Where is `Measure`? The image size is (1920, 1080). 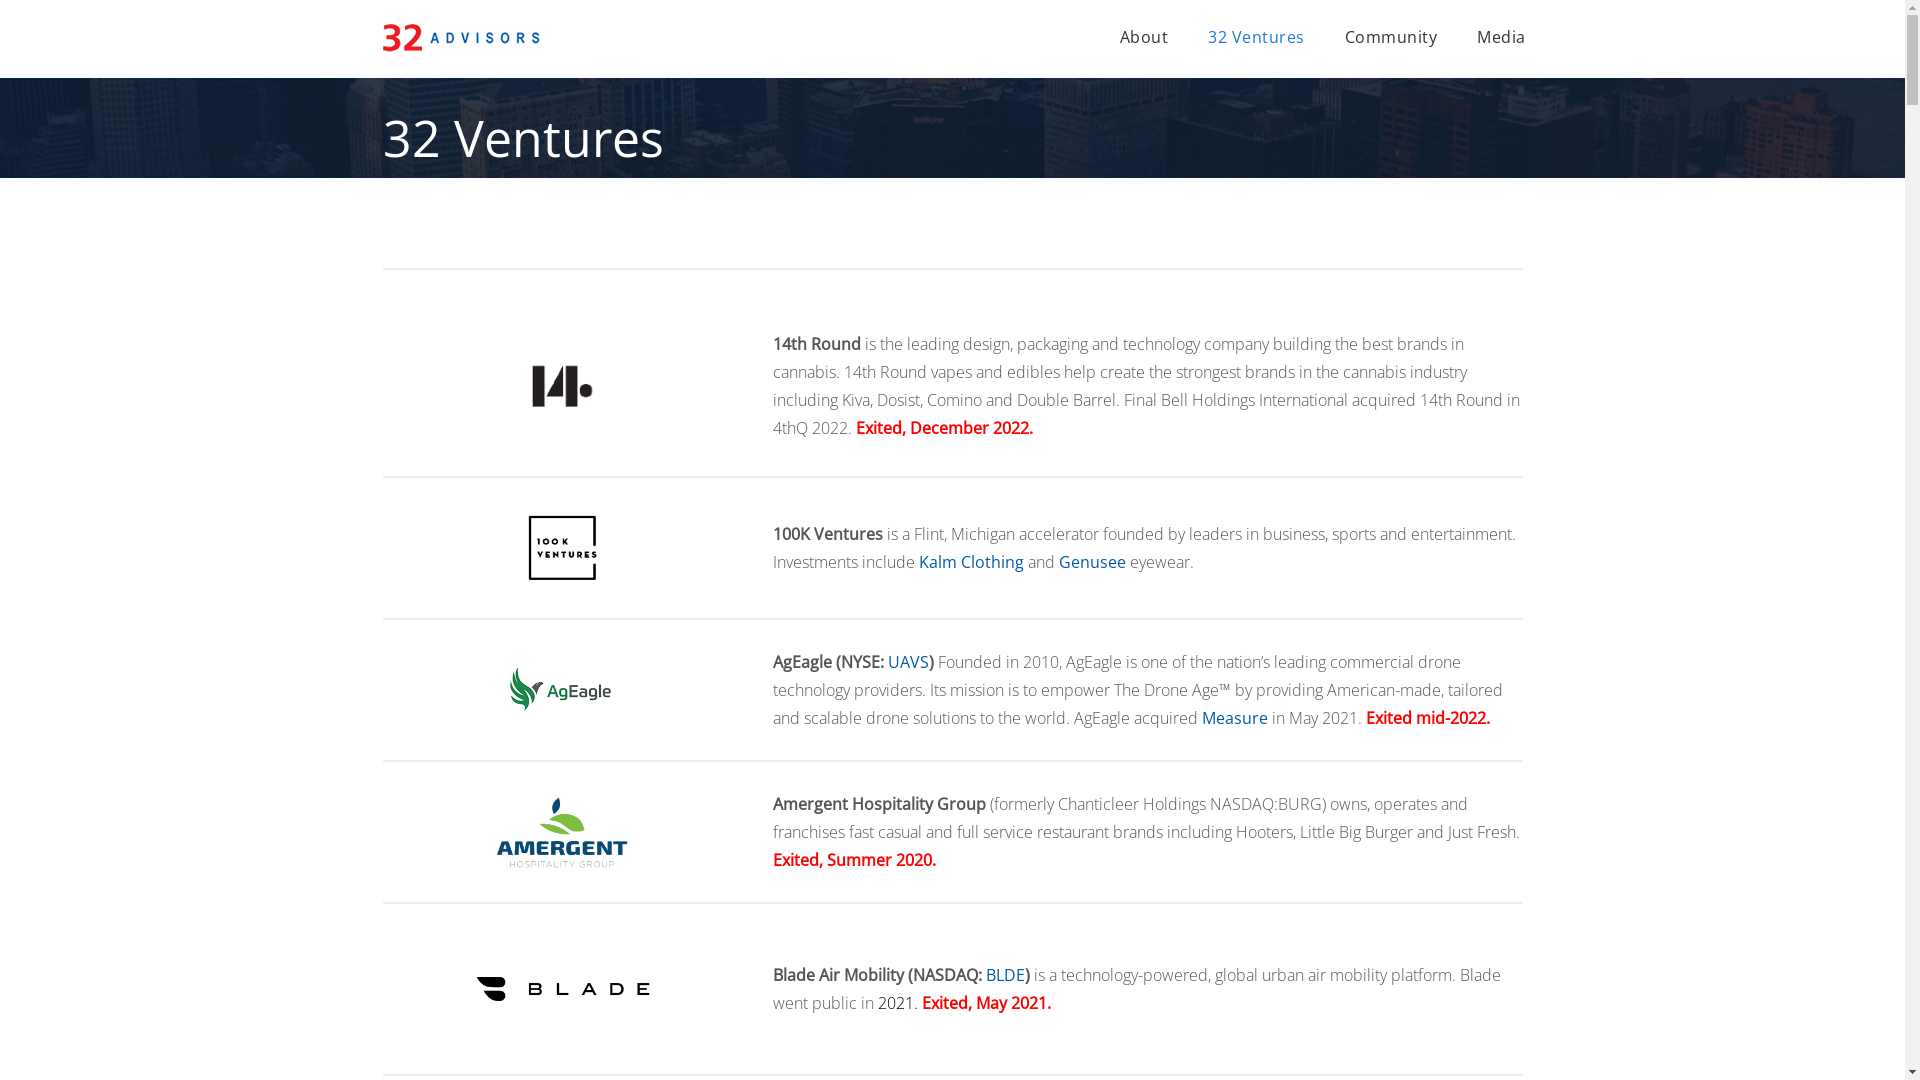 Measure is located at coordinates (1235, 718).